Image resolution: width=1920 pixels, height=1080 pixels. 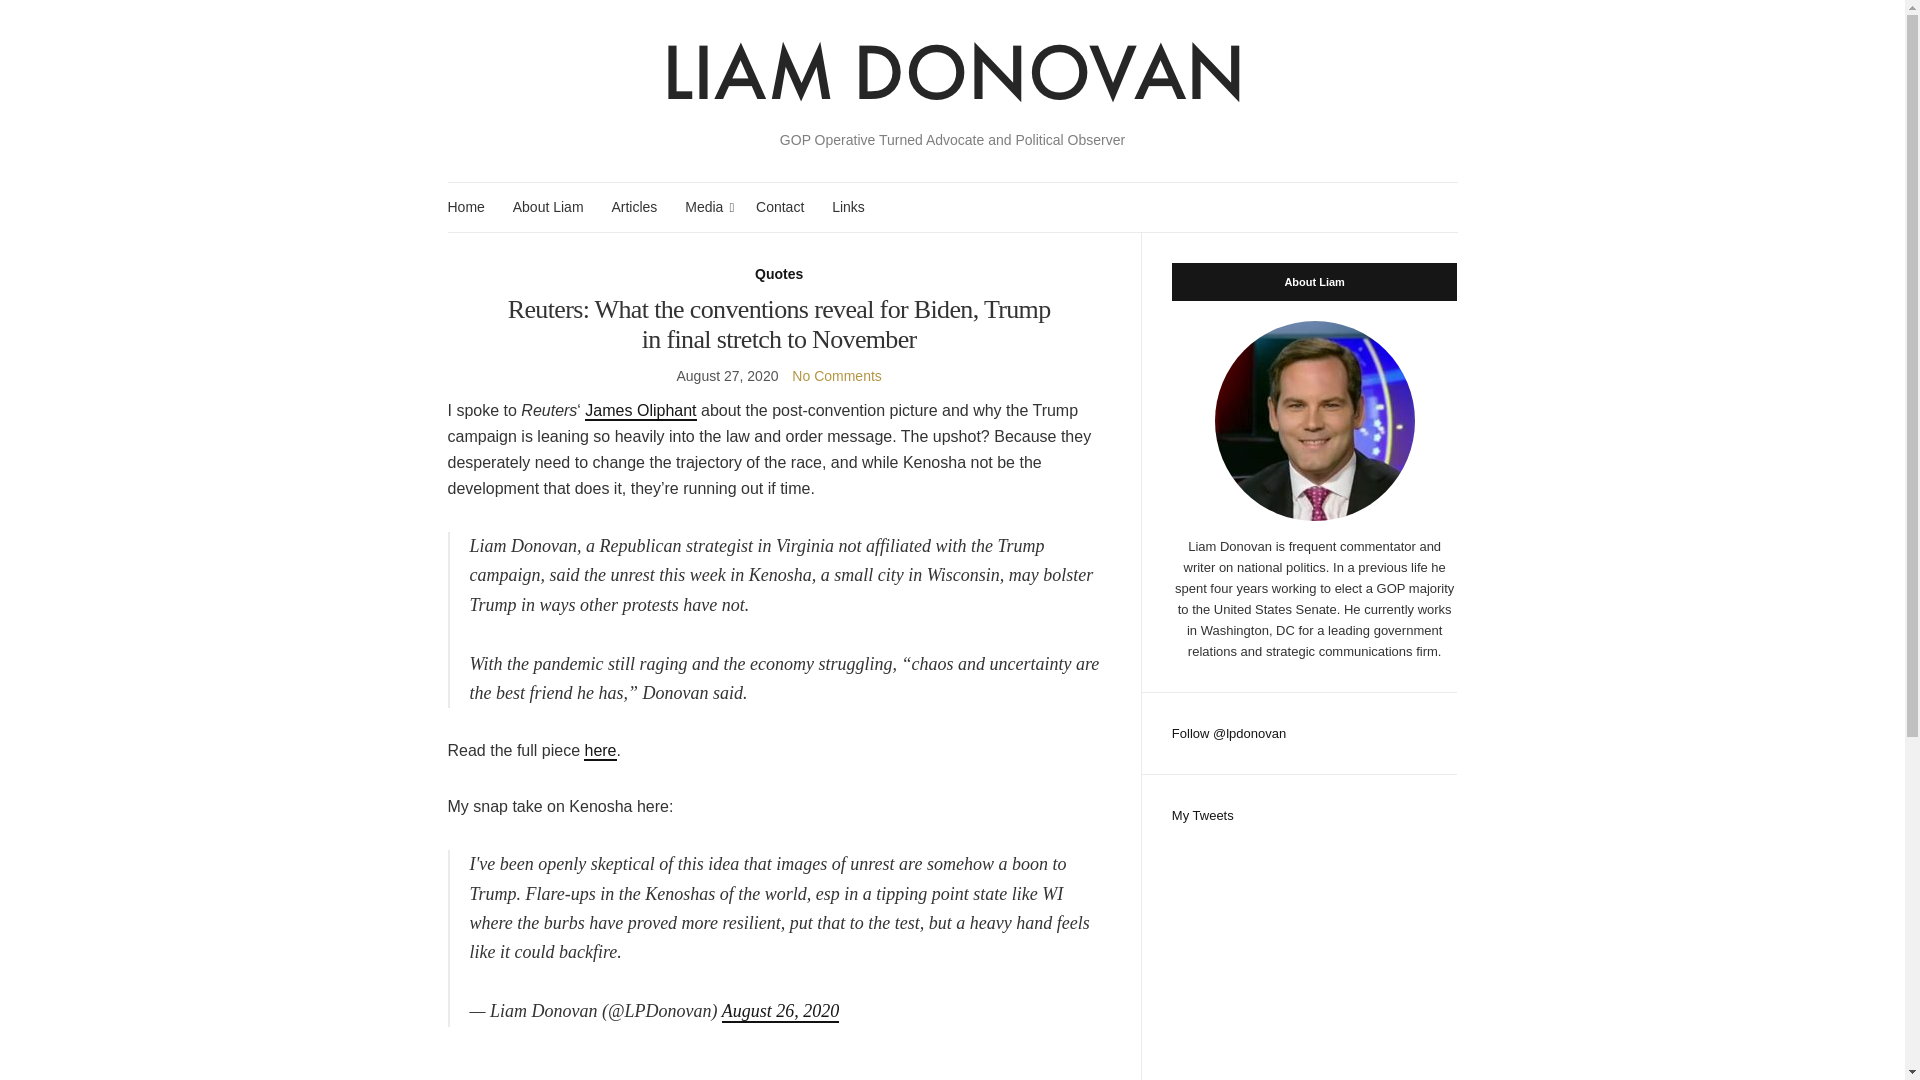 What do you see at coordinates (836, 376) in the screenshot?
I see `No Comments` at bounding box center [836, 376].